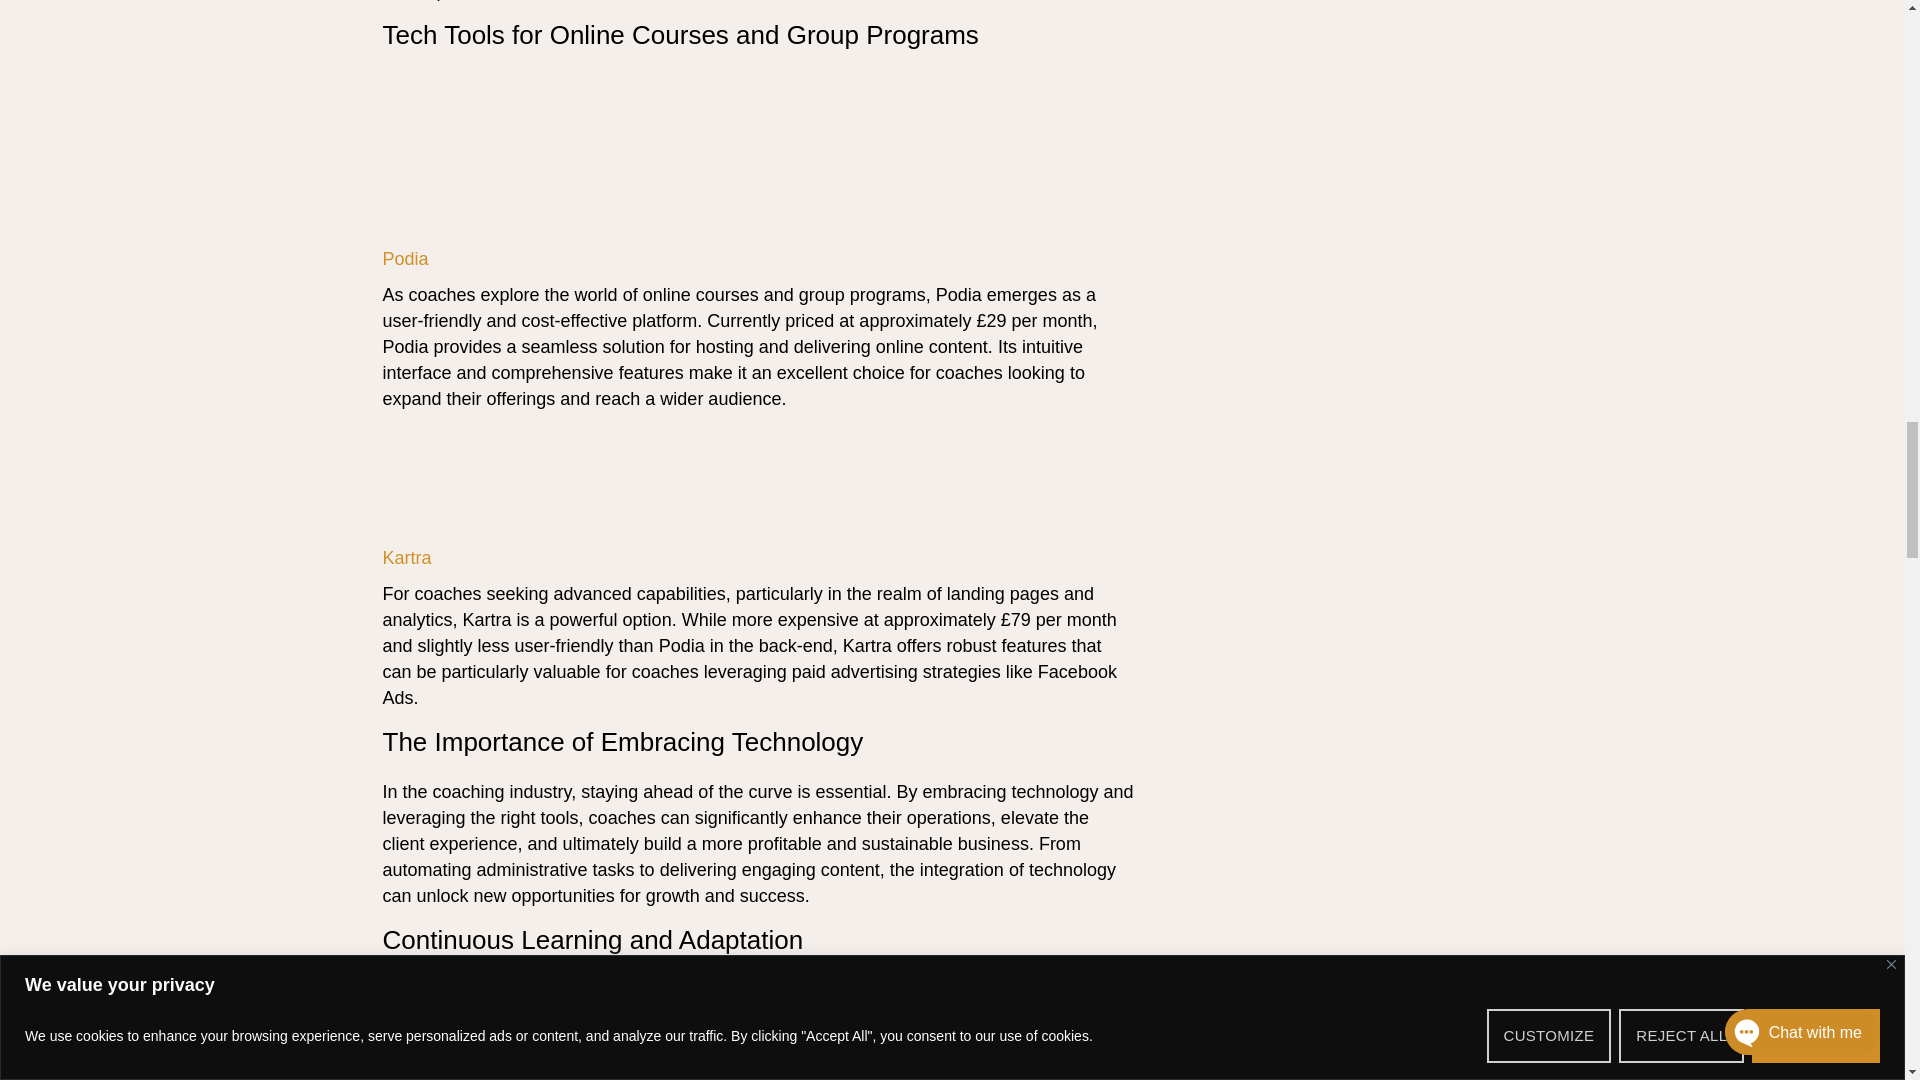 The height and width of the screenshot is (1080, 1920). What do you see at coordinates (408, 258) in the screenshot?
I see `Podia ` at bounding box center [408, 258].